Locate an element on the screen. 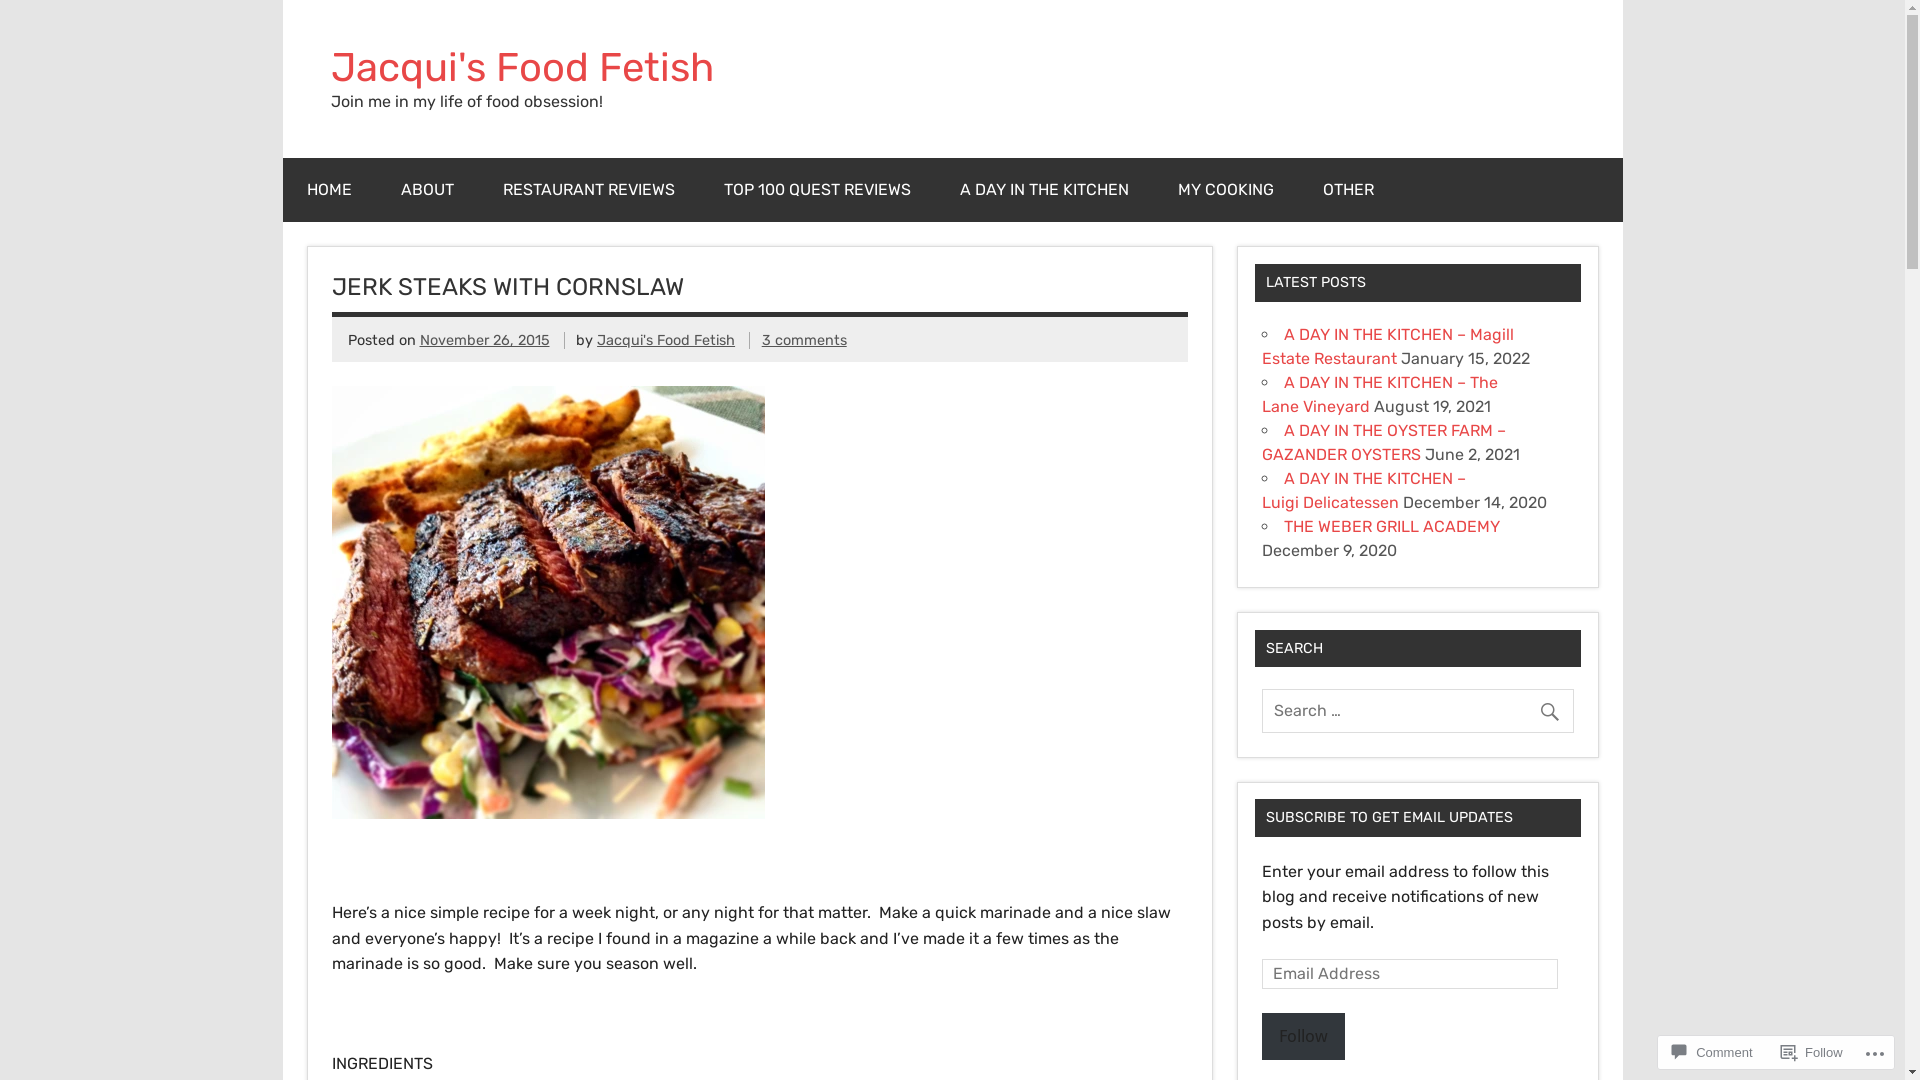 The image size is (1920, 1080). THE WEBER GRILL ACADEMY is located at coordinates (1392, 526).